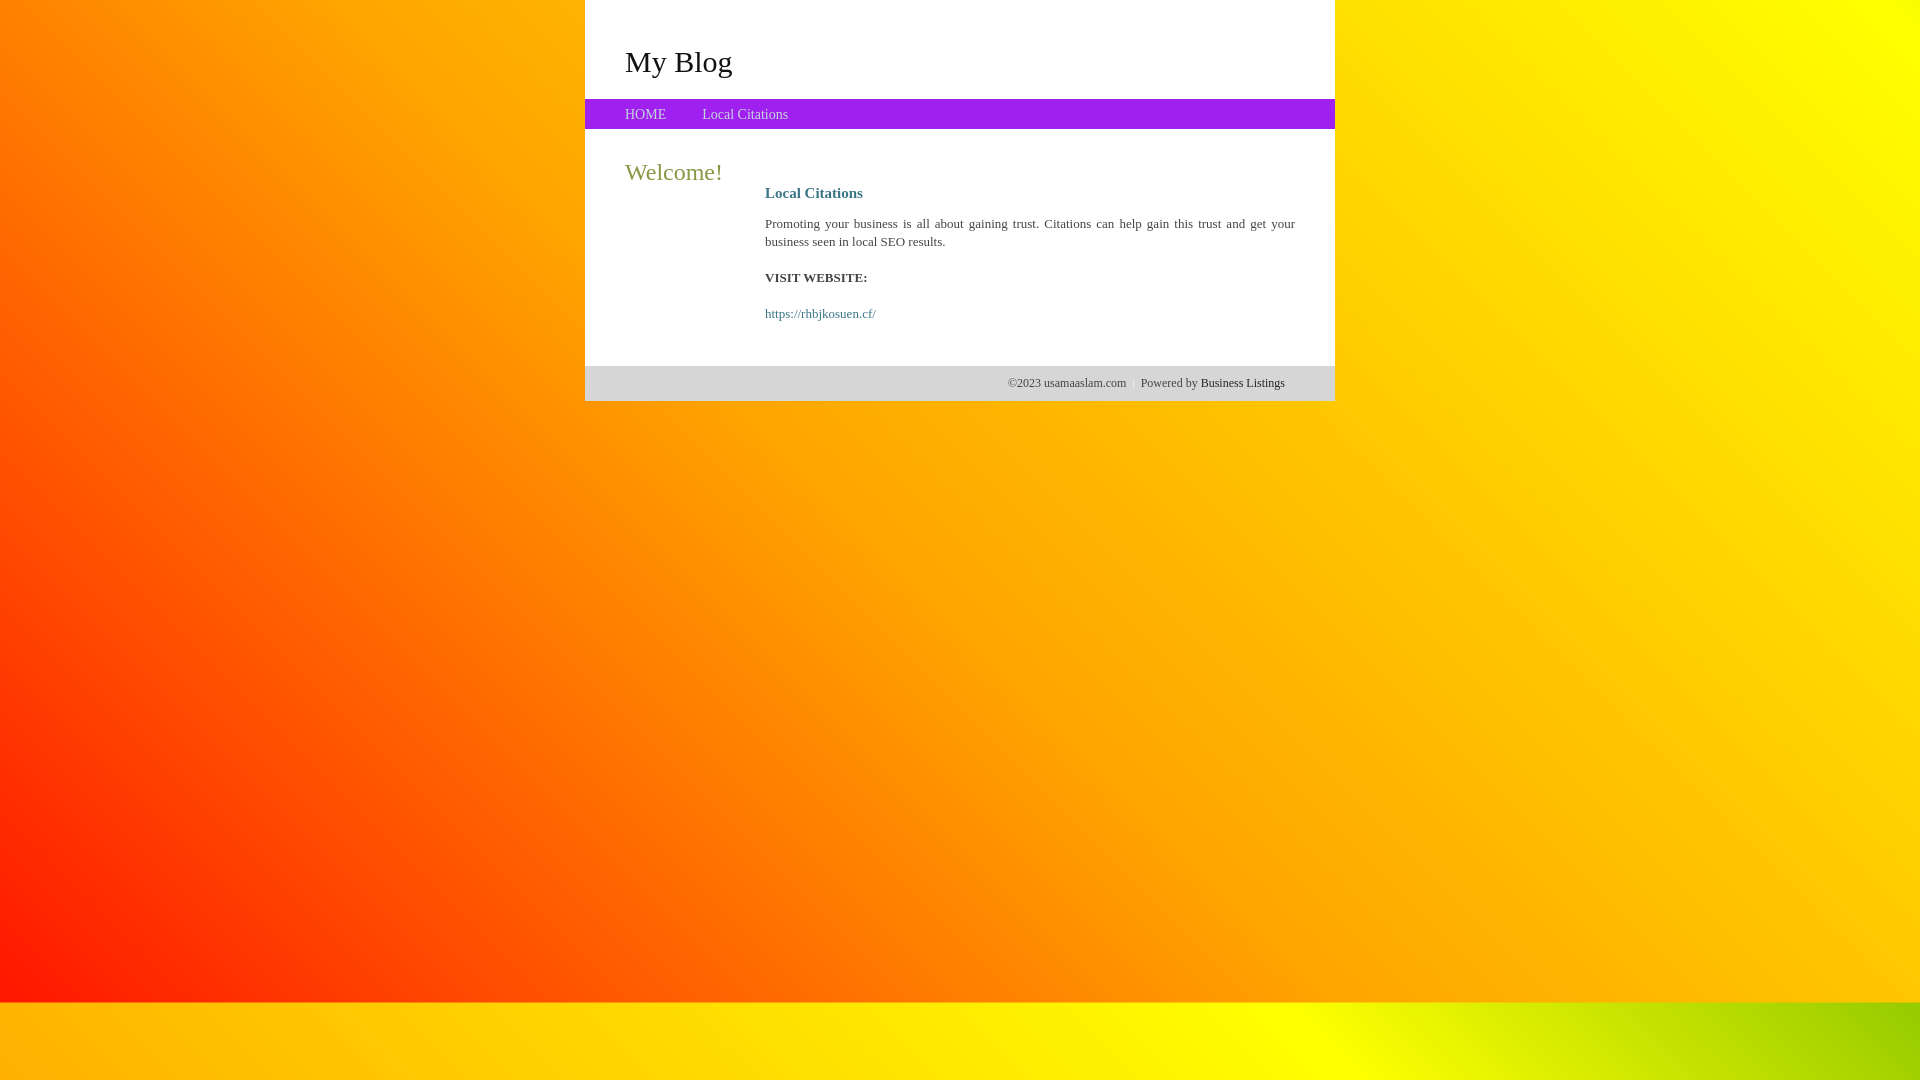  What do you see at coordinates (679, 61) in the screenshot?
I see `My Blog` at bounding box center [679, 61].